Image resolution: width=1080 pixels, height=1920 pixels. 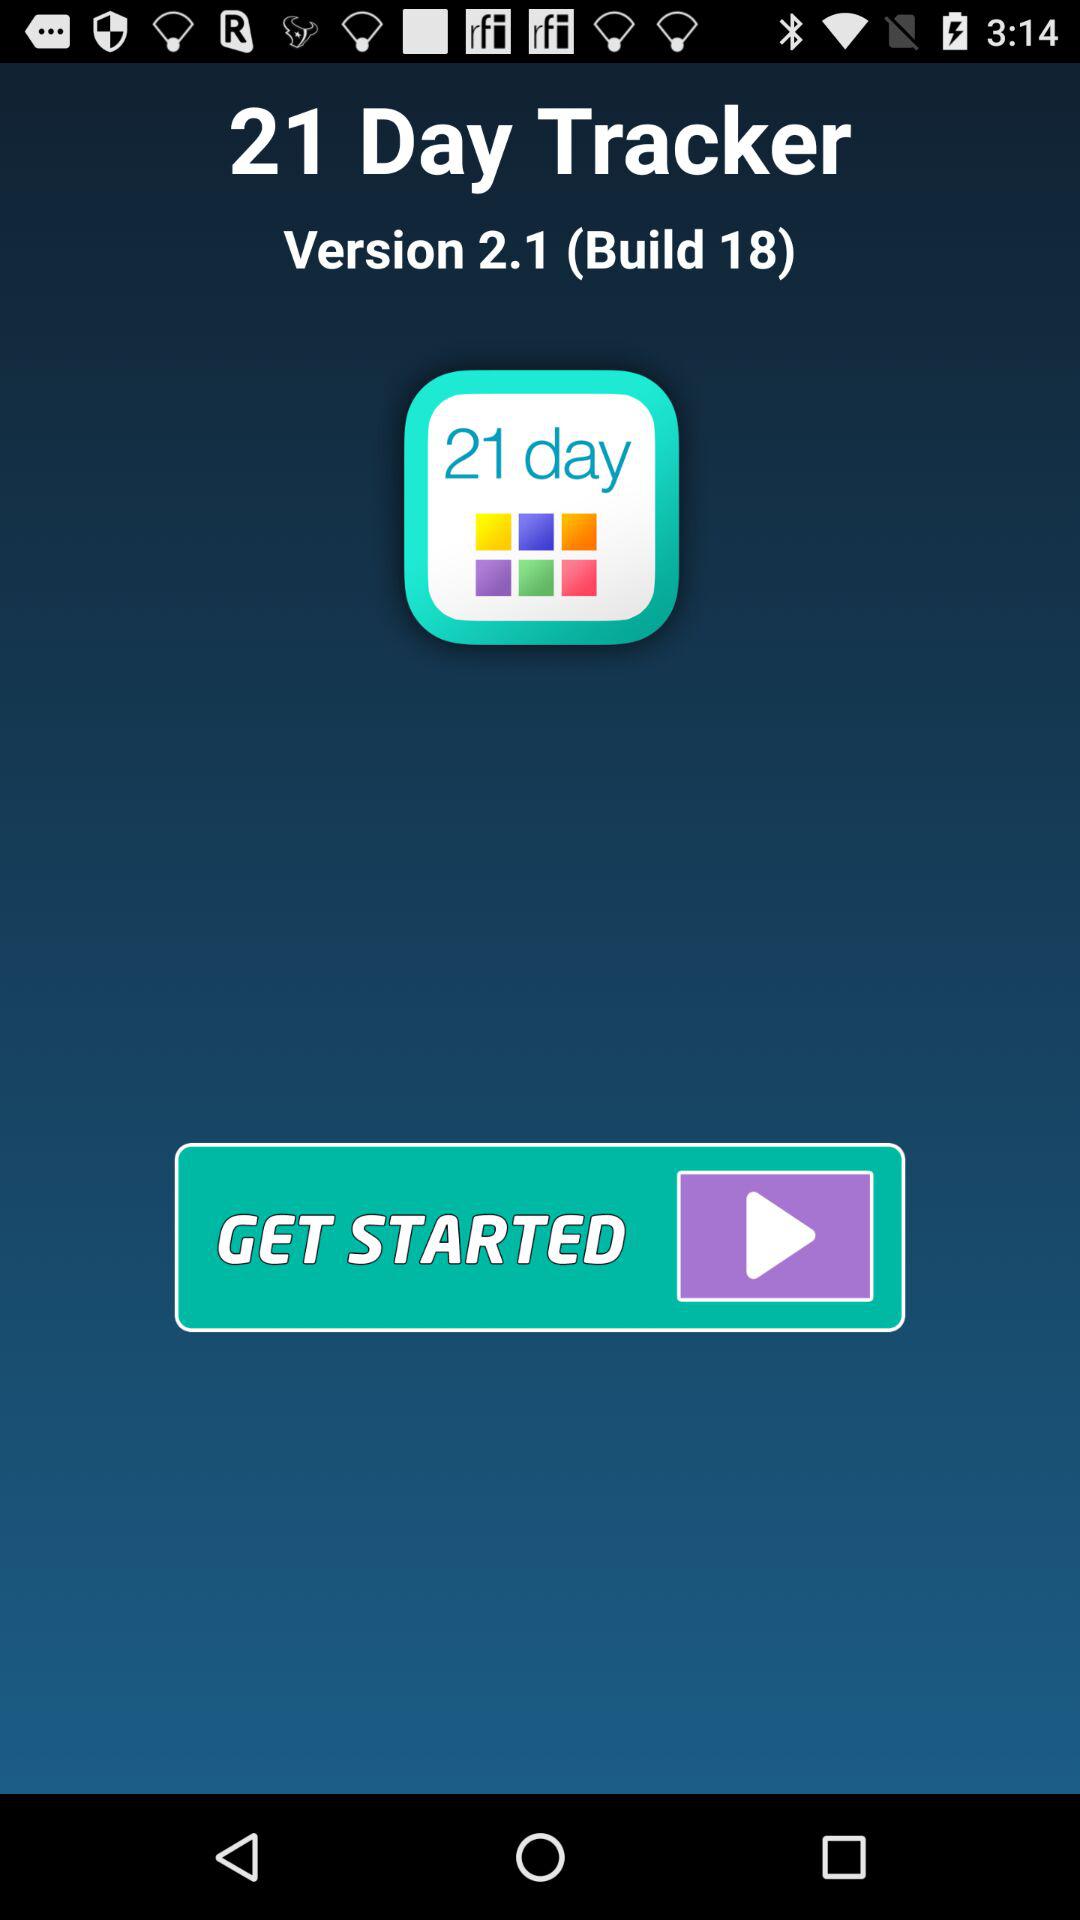 I want to click on start the app, so click(x=540, y=1236).